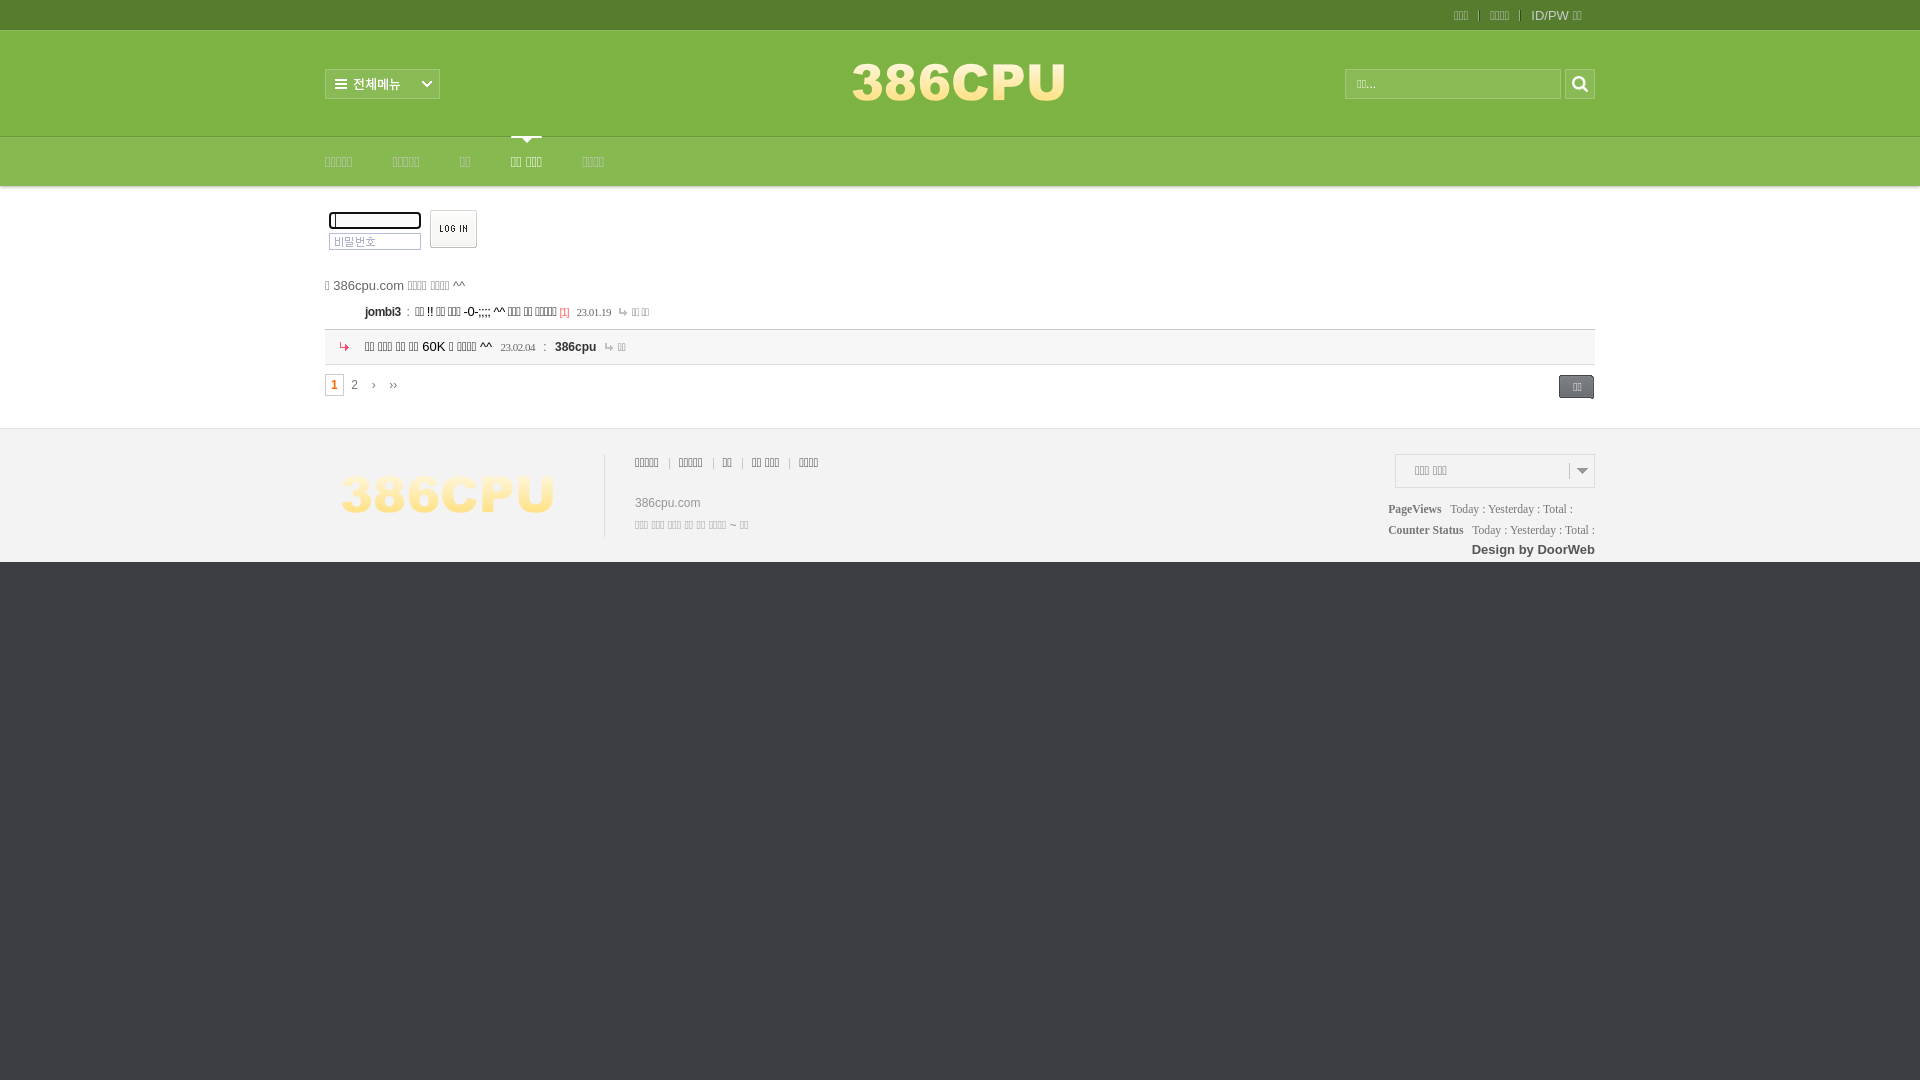 Image resolution: width=1920 pixels, height=1080 pixels. Describe the element at coordinates (576, 347) in the screenshot. I see `386cpu` at that location.